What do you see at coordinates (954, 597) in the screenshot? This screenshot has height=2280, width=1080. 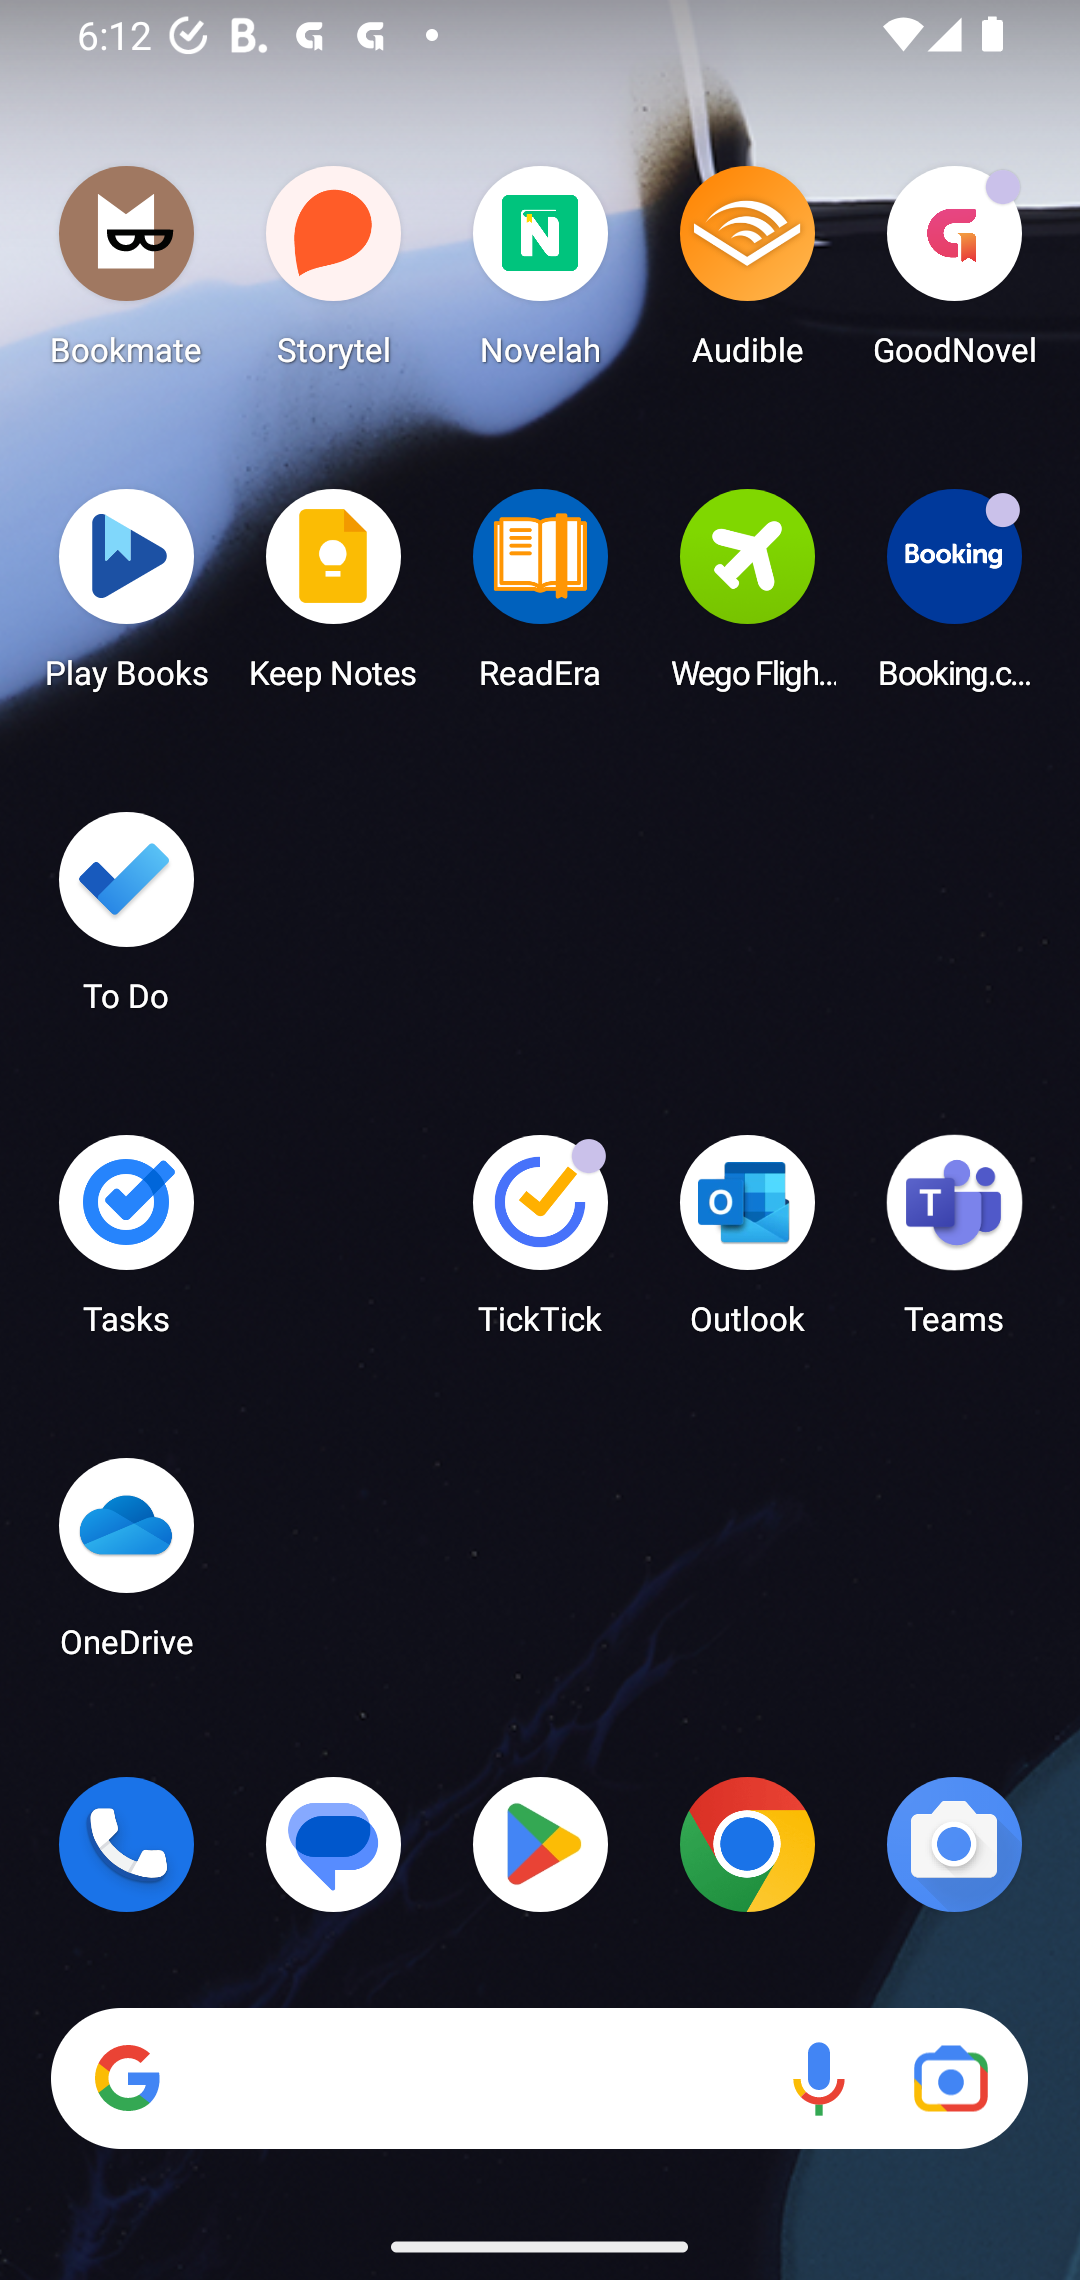 I see `Booking.com Booking.com has 1 notification` at bounding box center [954, 597].